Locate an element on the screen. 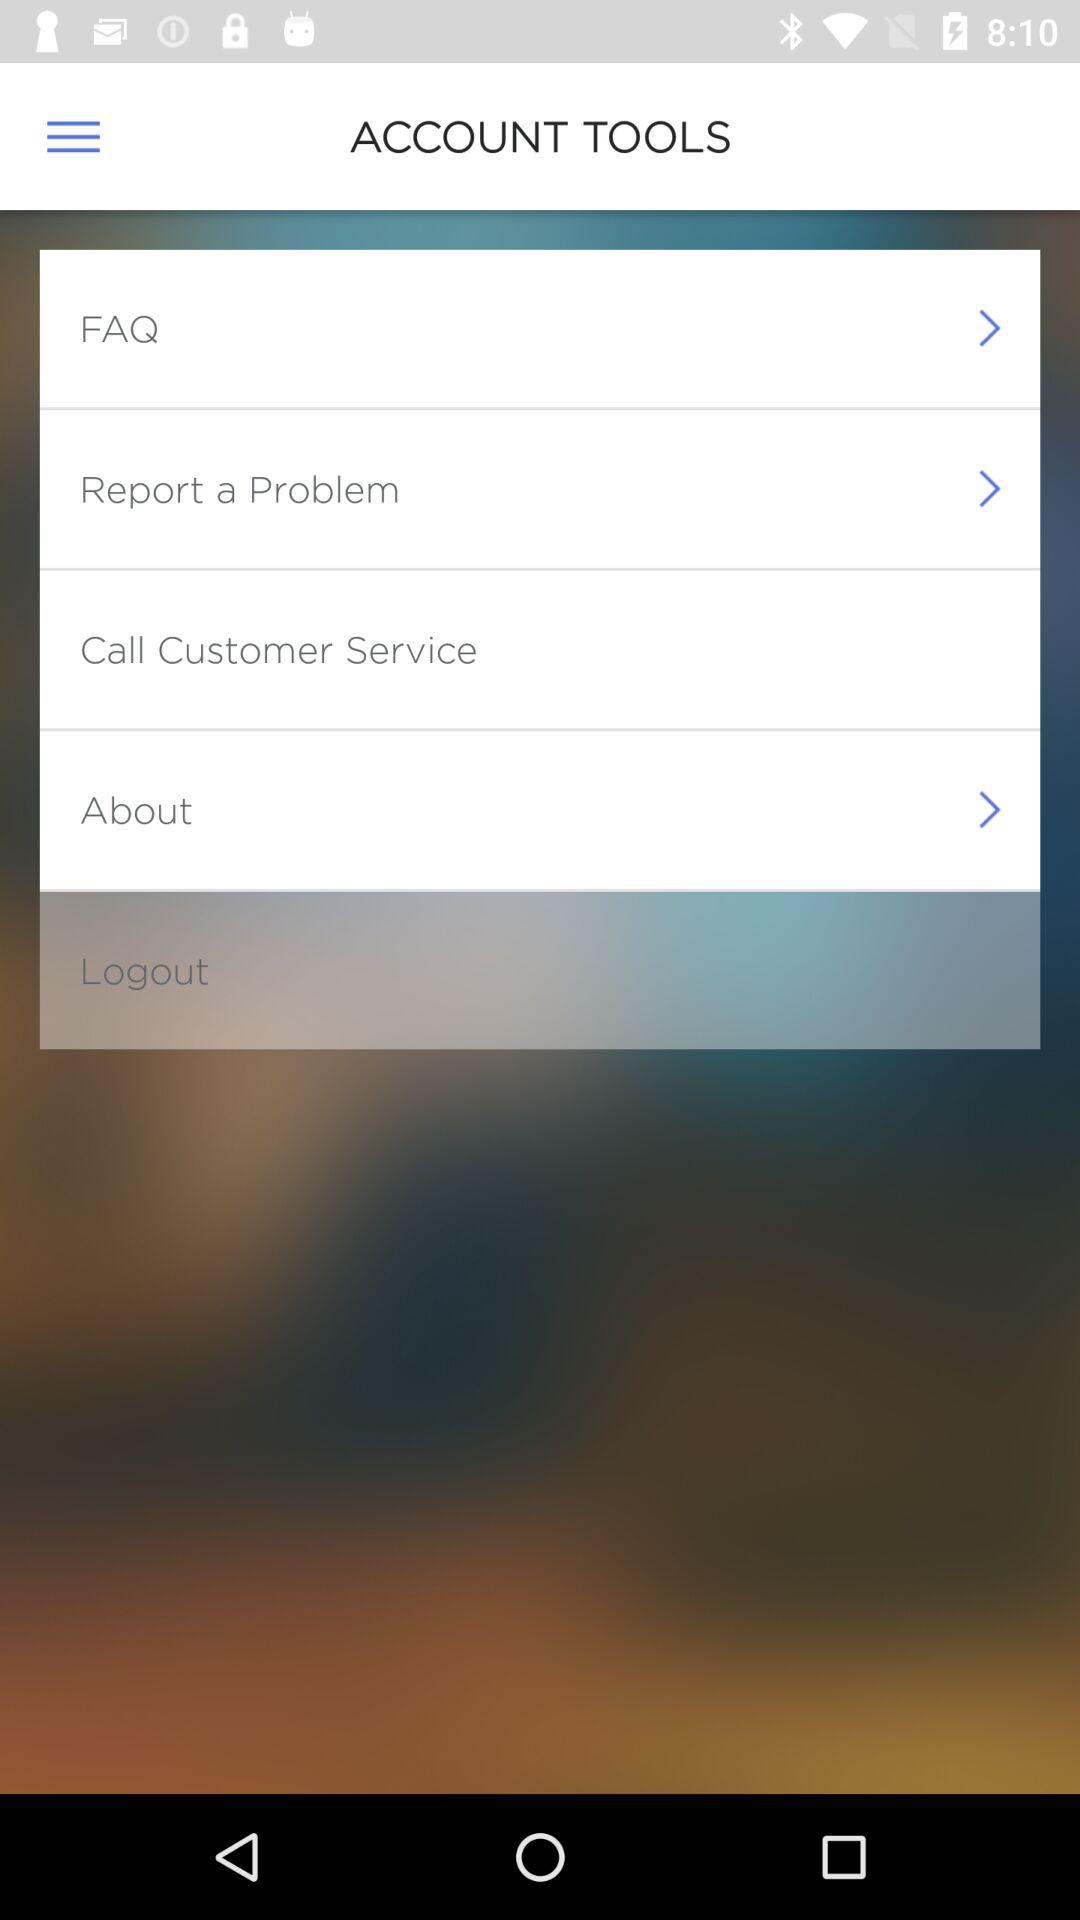 Image resolution: width=1080 pixels, height=1920 pixels. flip to the about icon is located at coordinates (136, 809).